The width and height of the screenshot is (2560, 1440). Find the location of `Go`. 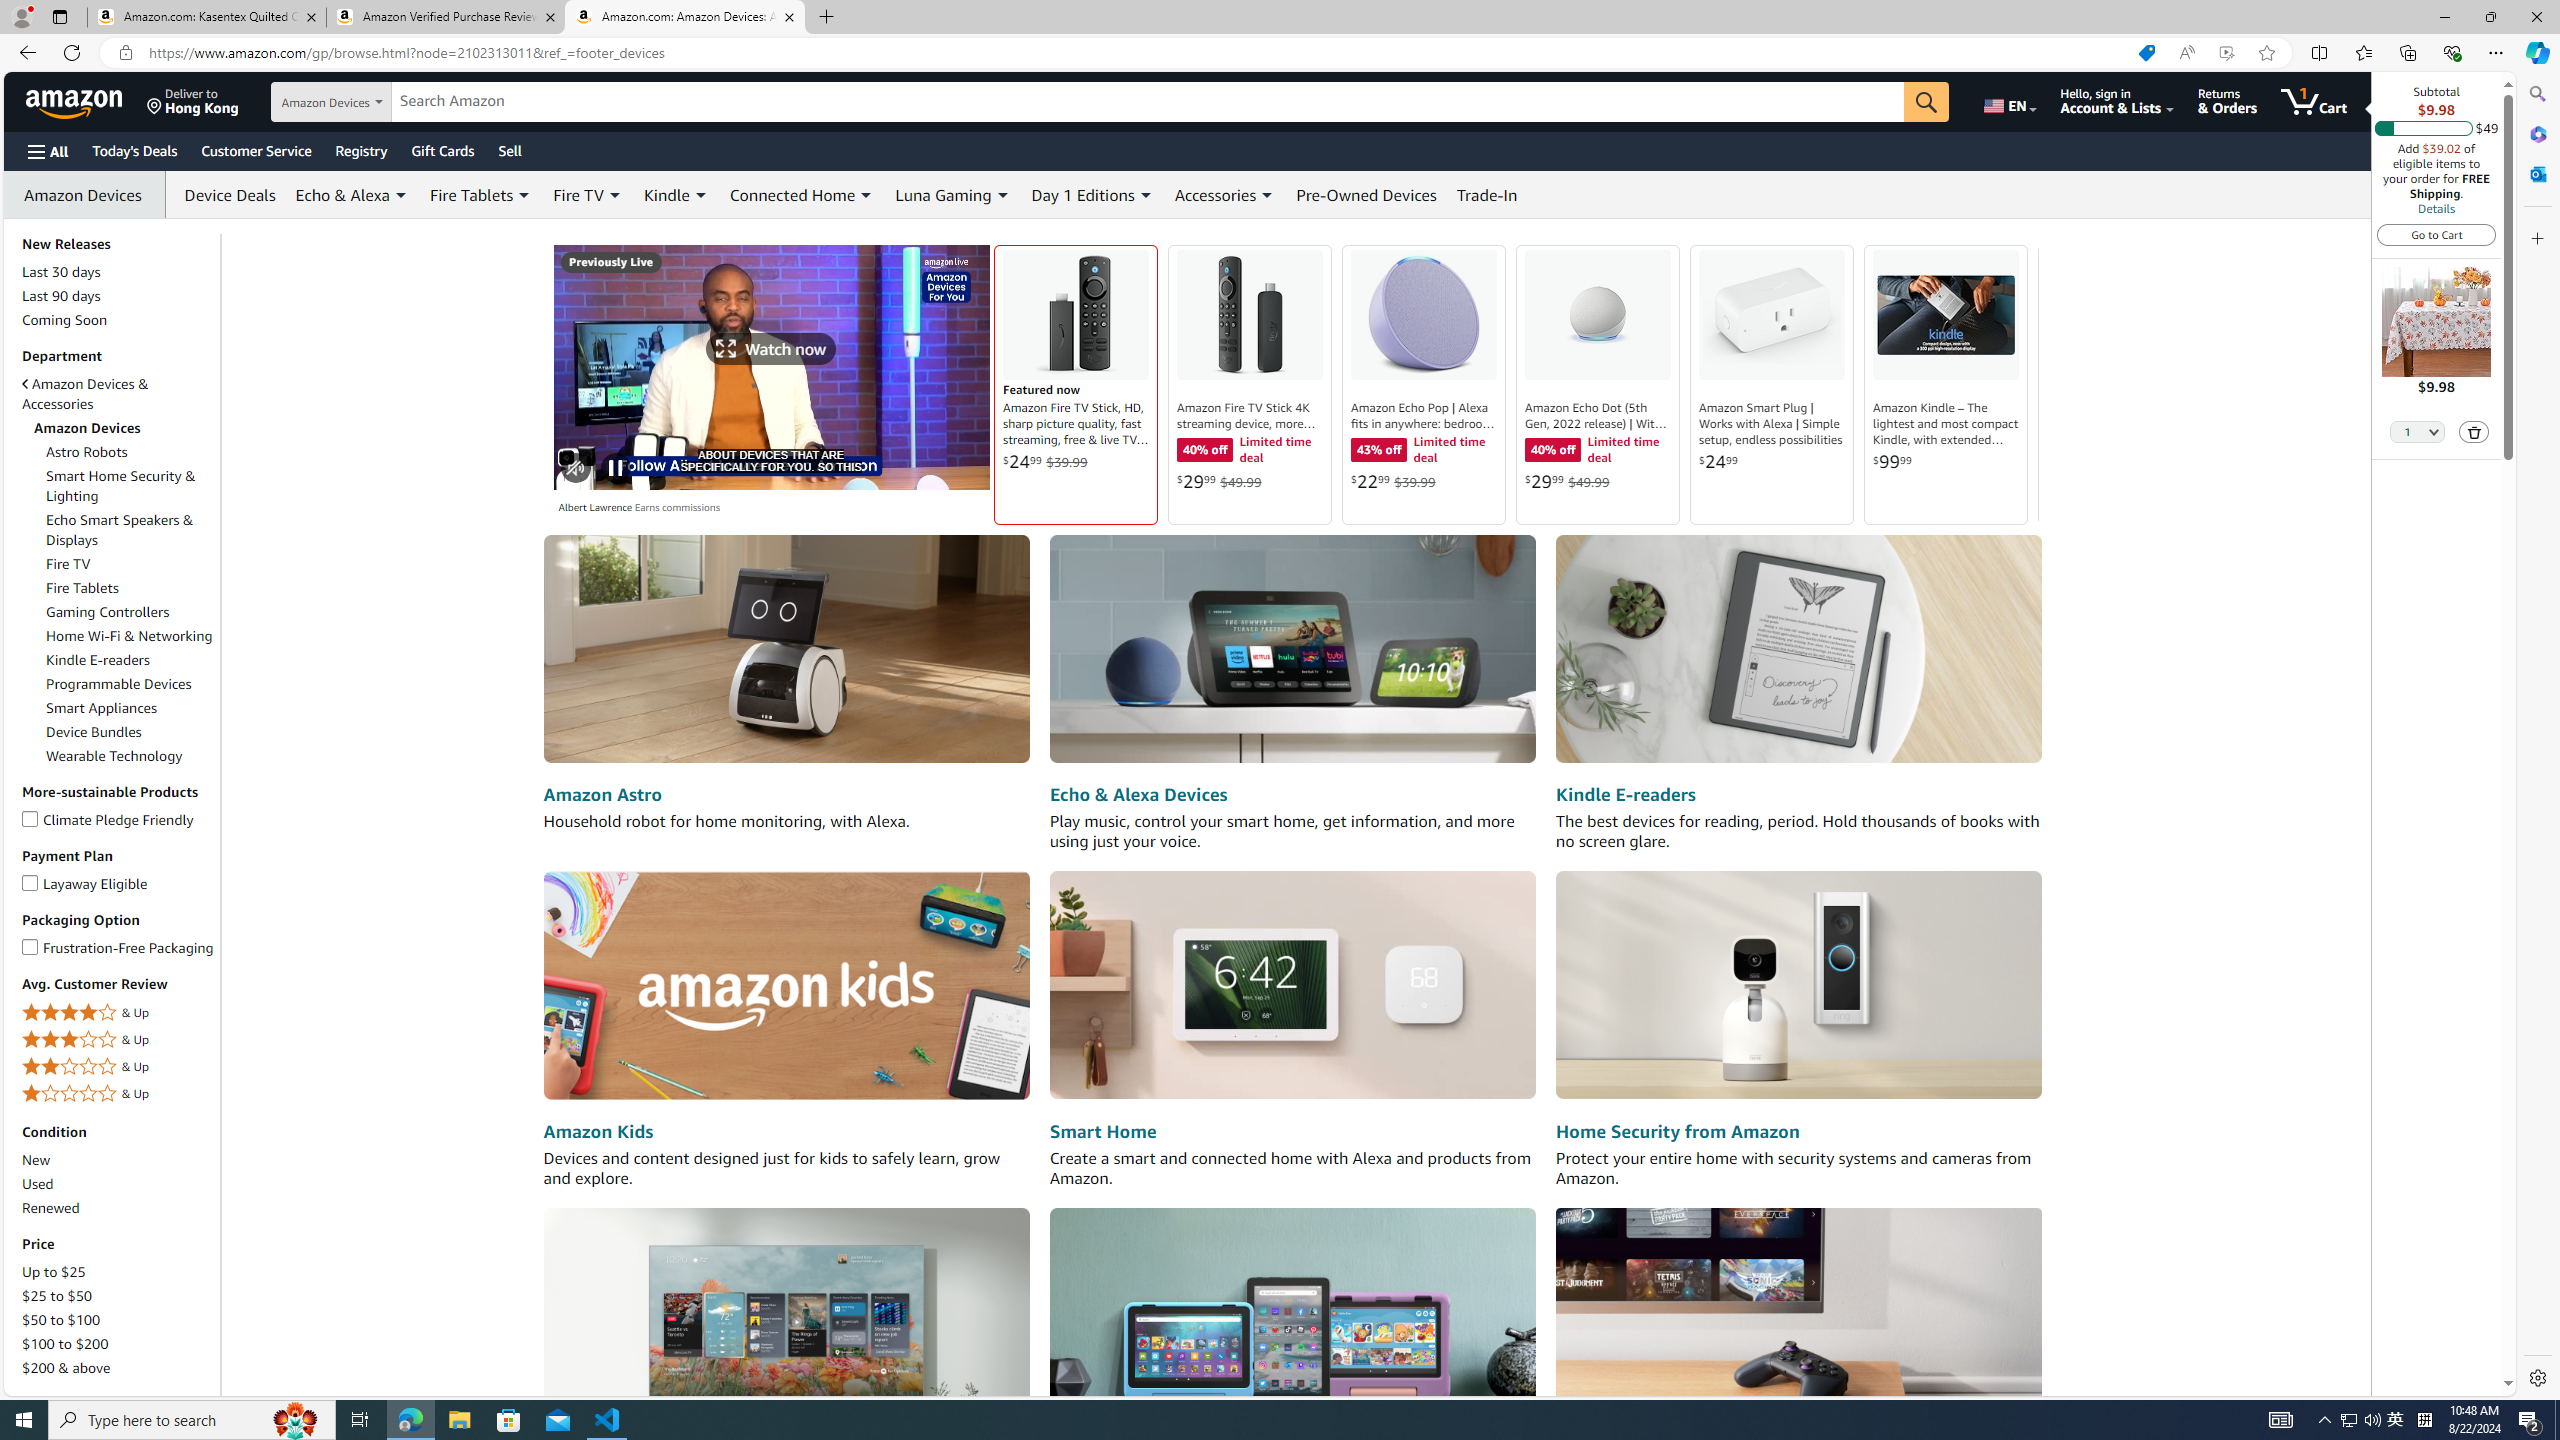

Go is located at coordinates (1927, 102).